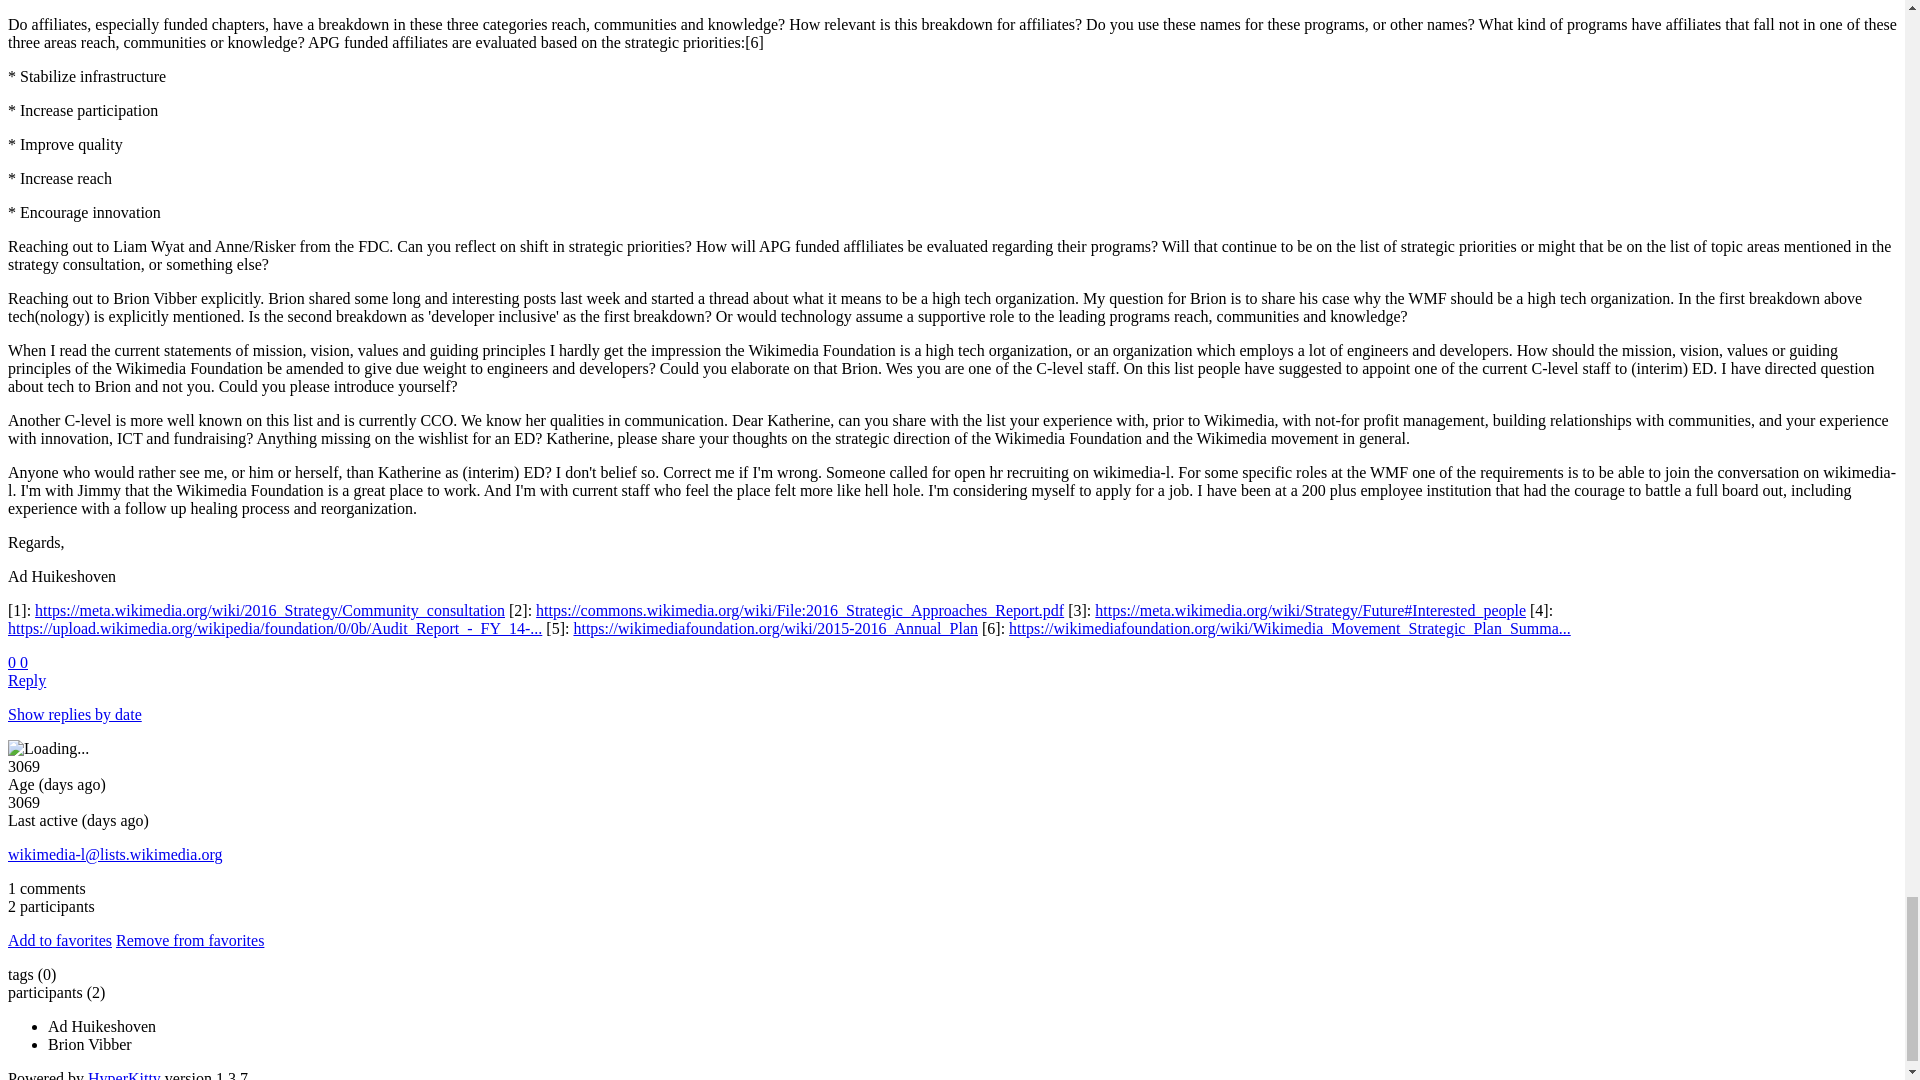 Image resolution: width=1920 pixels, height=1080 pixels. Describe the element at coordinates (59, 940) in the screenshot. I see `You must be logged-in to have favorites.` at that location.